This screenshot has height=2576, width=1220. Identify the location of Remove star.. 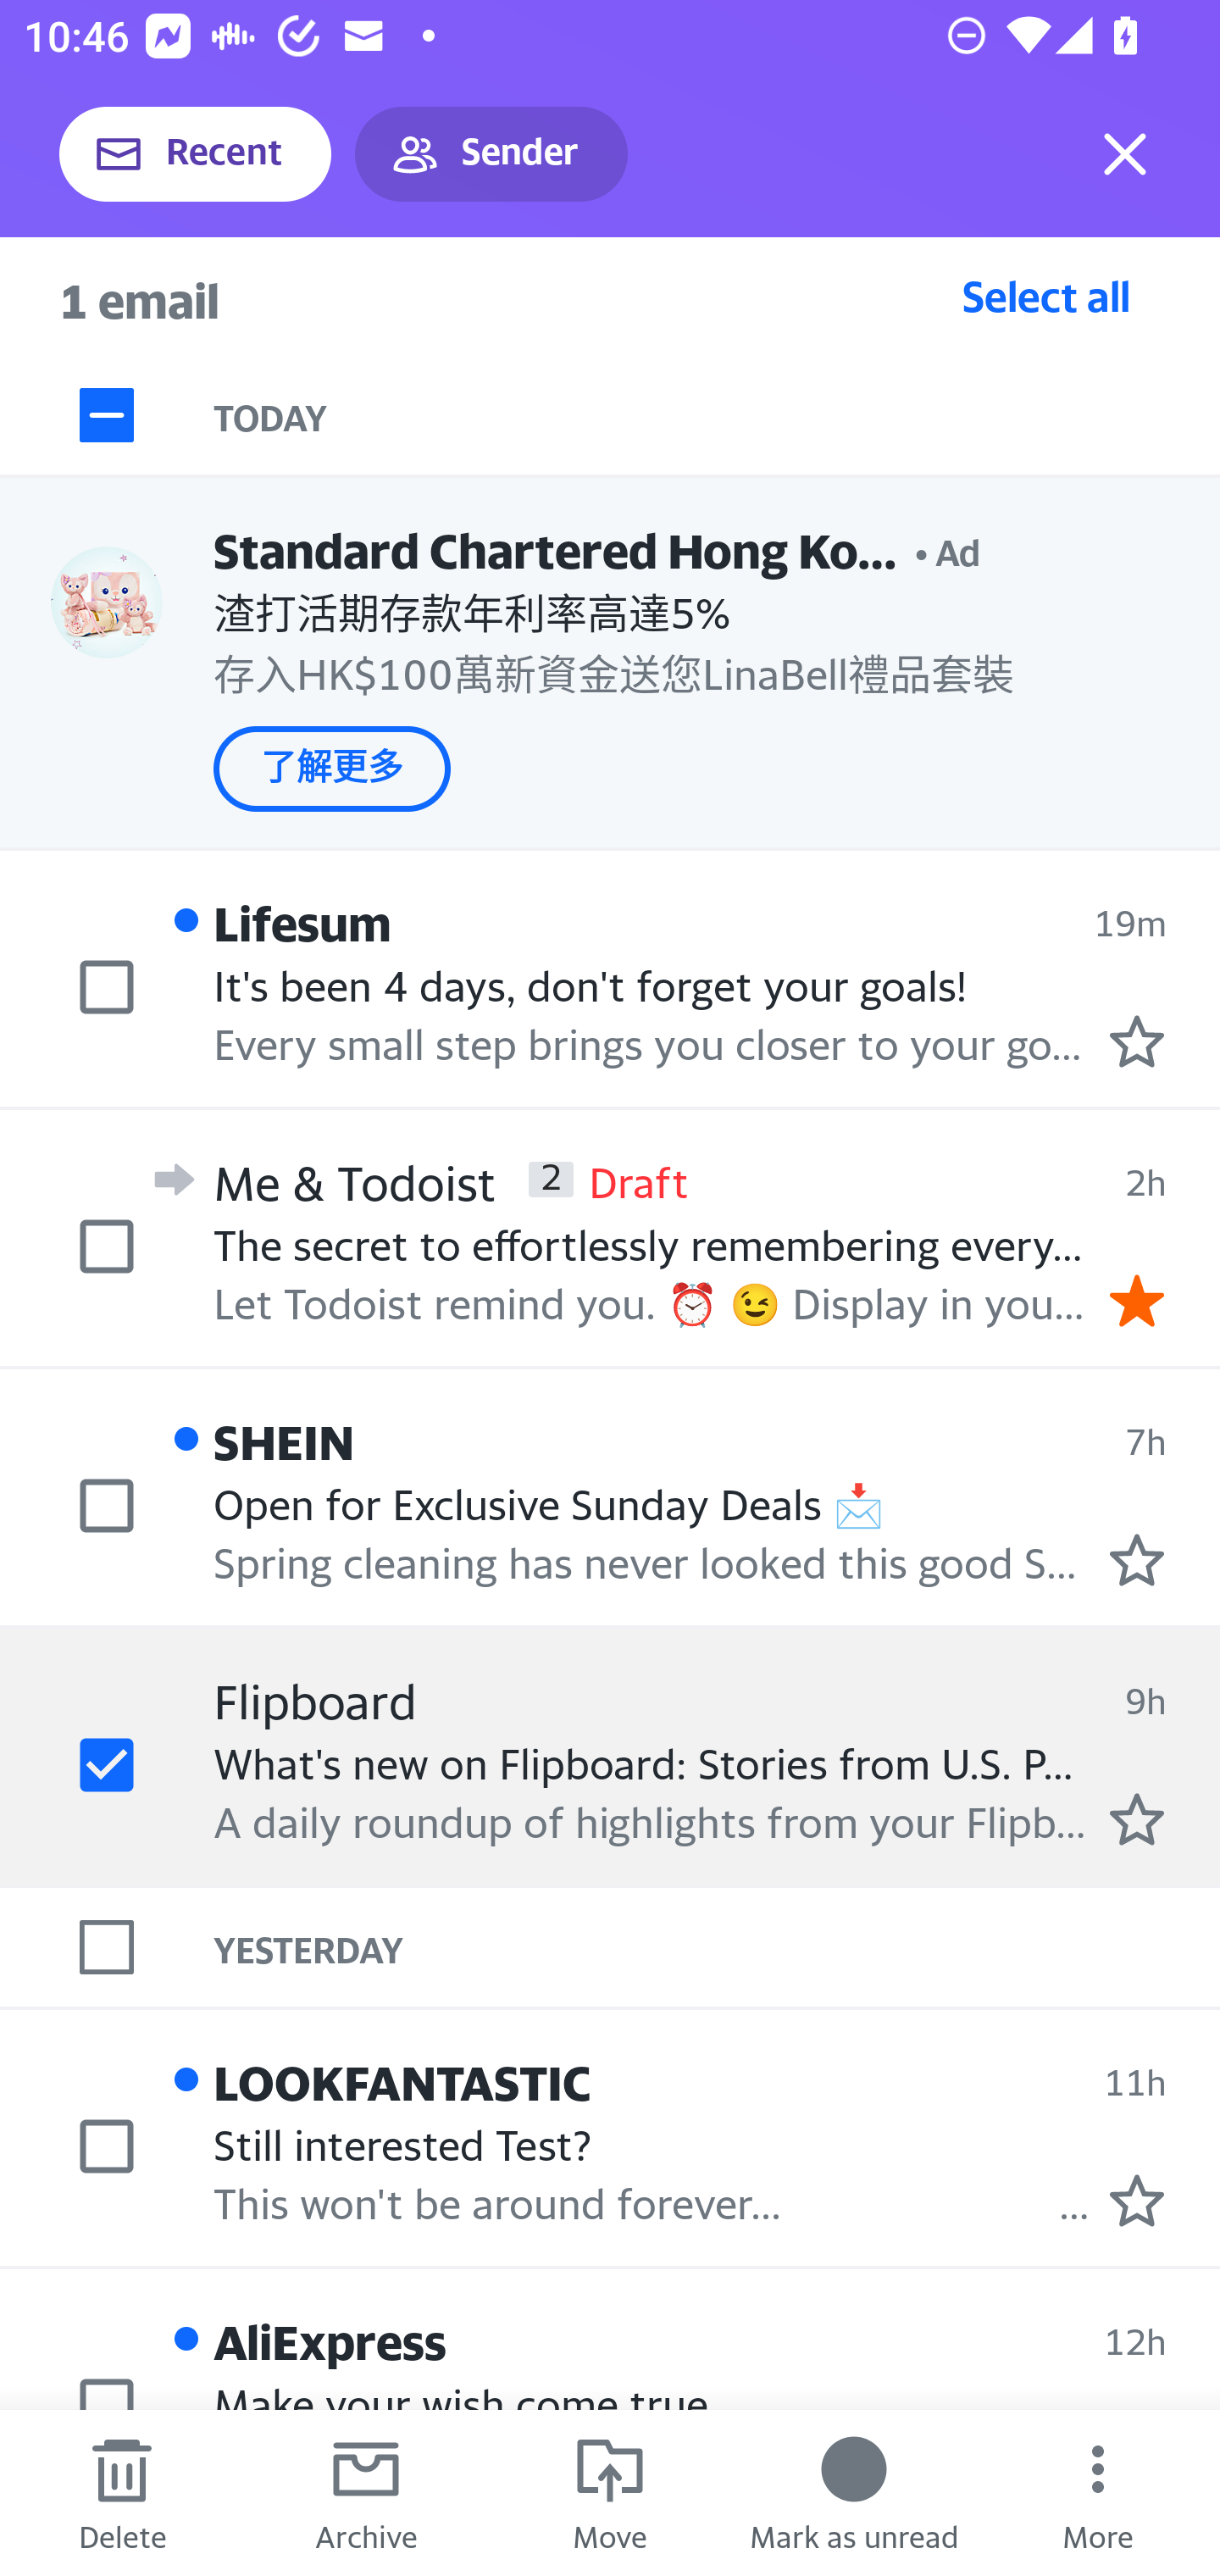
(1137, 1299).